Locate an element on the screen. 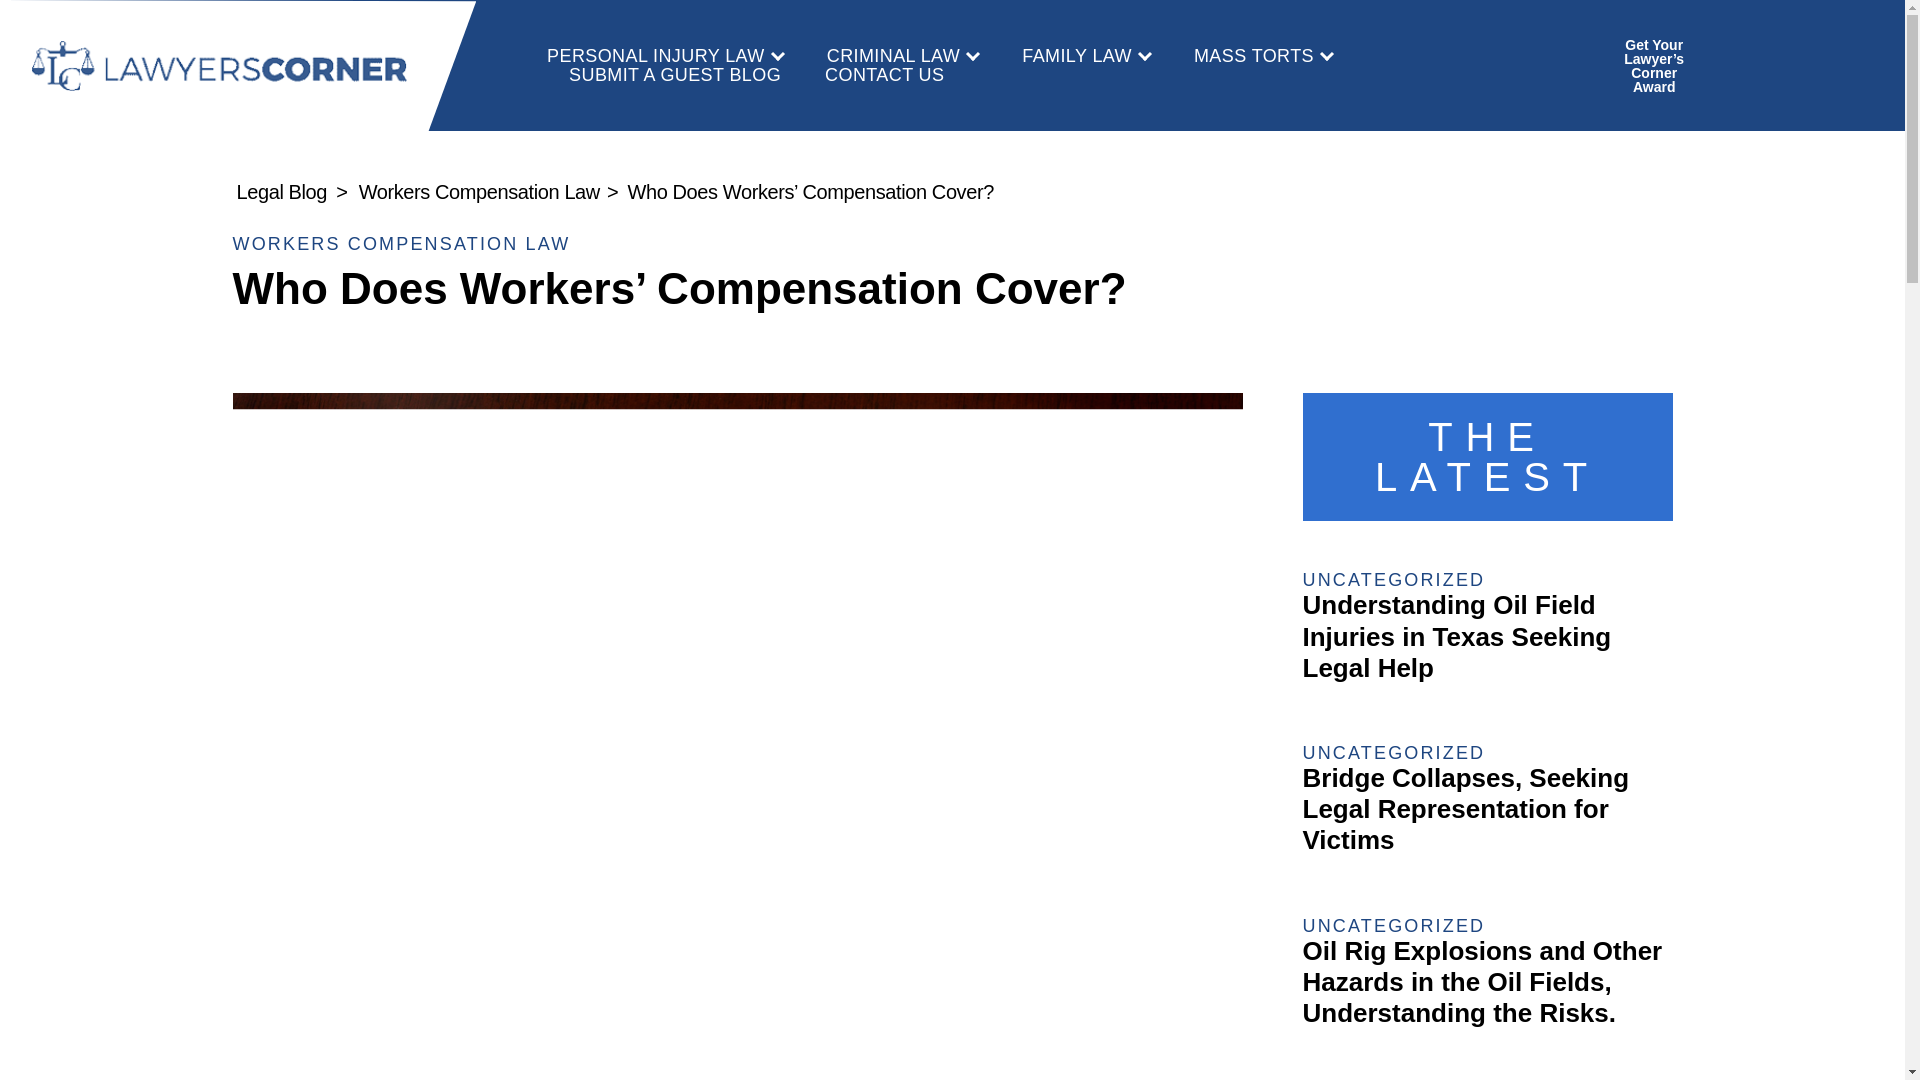 This screenshot has width=1920, height=1080. PERSONAL INJURY LAW is located at coordinates (665, 56).